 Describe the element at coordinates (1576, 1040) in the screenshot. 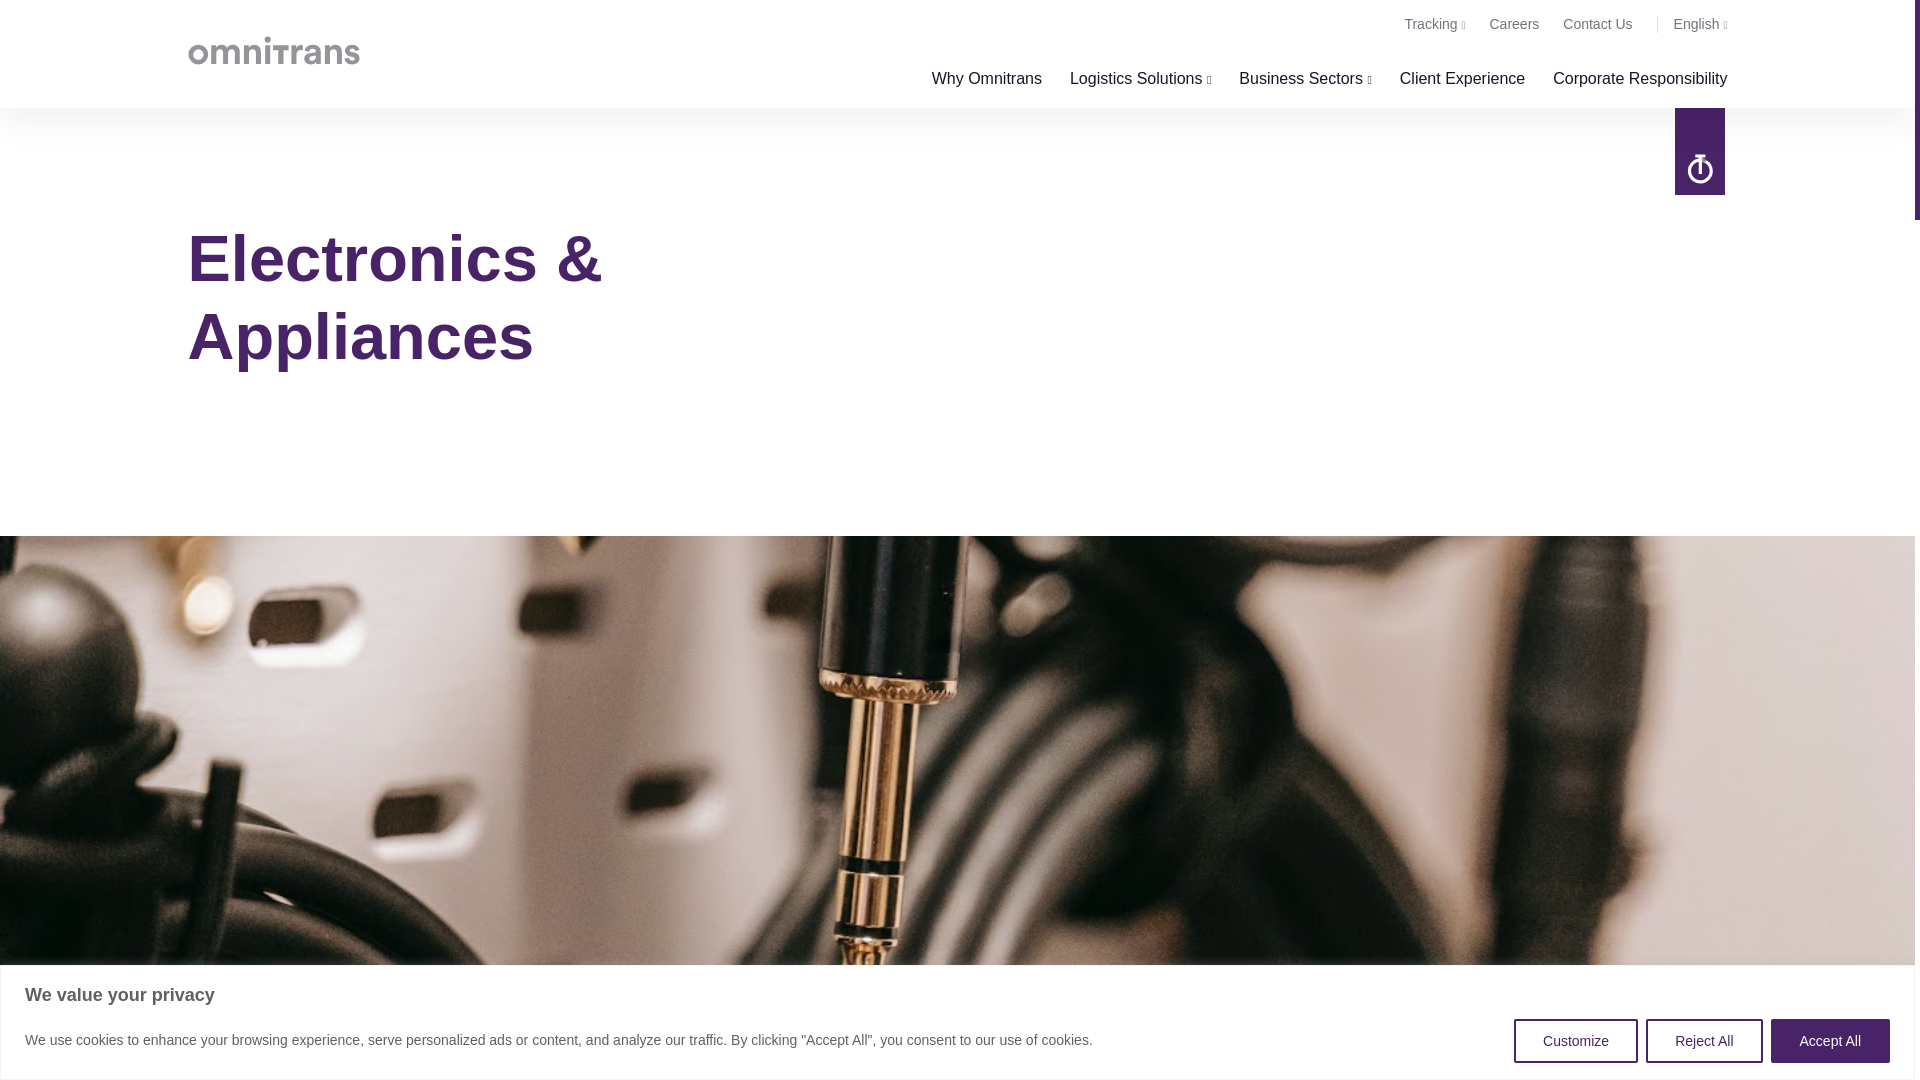

I see `Customize` at that location.